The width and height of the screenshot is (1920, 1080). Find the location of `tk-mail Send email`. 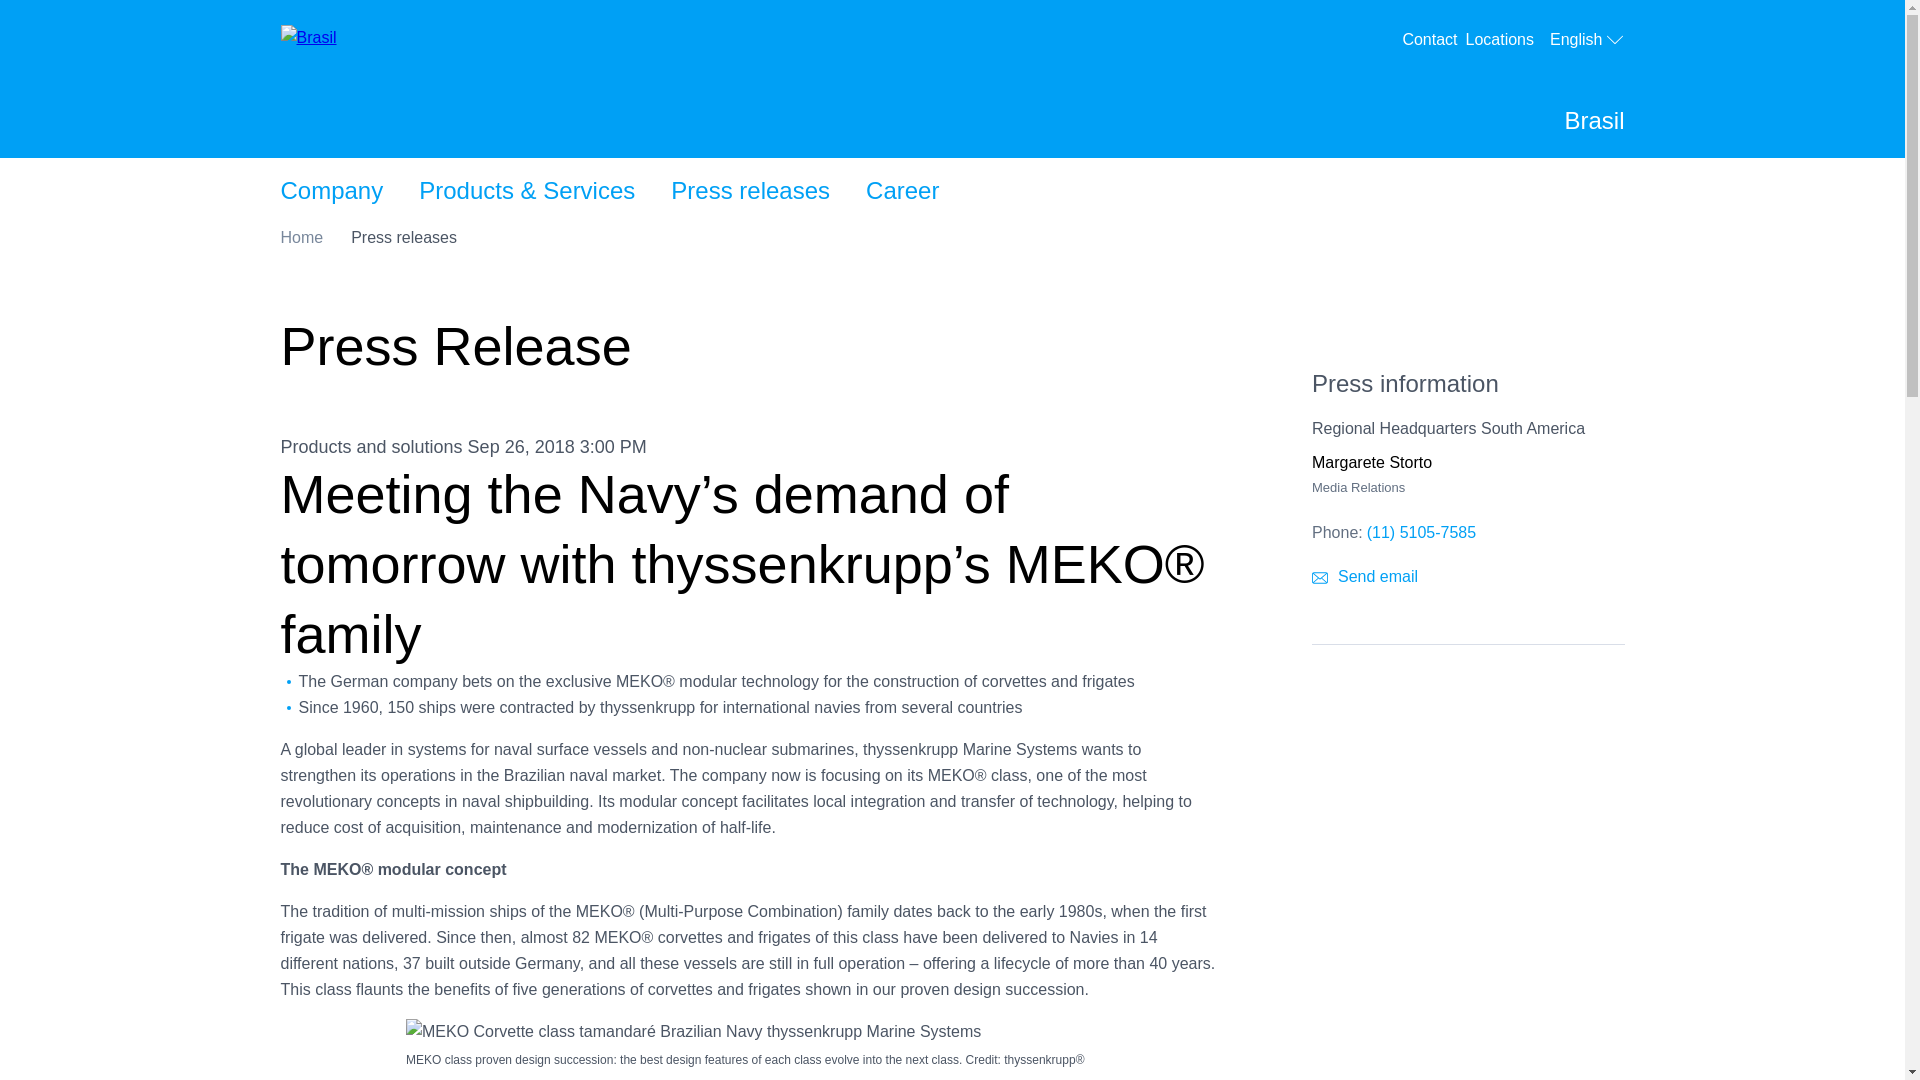

tk-mail Send email is located at coordinates (301, 237).